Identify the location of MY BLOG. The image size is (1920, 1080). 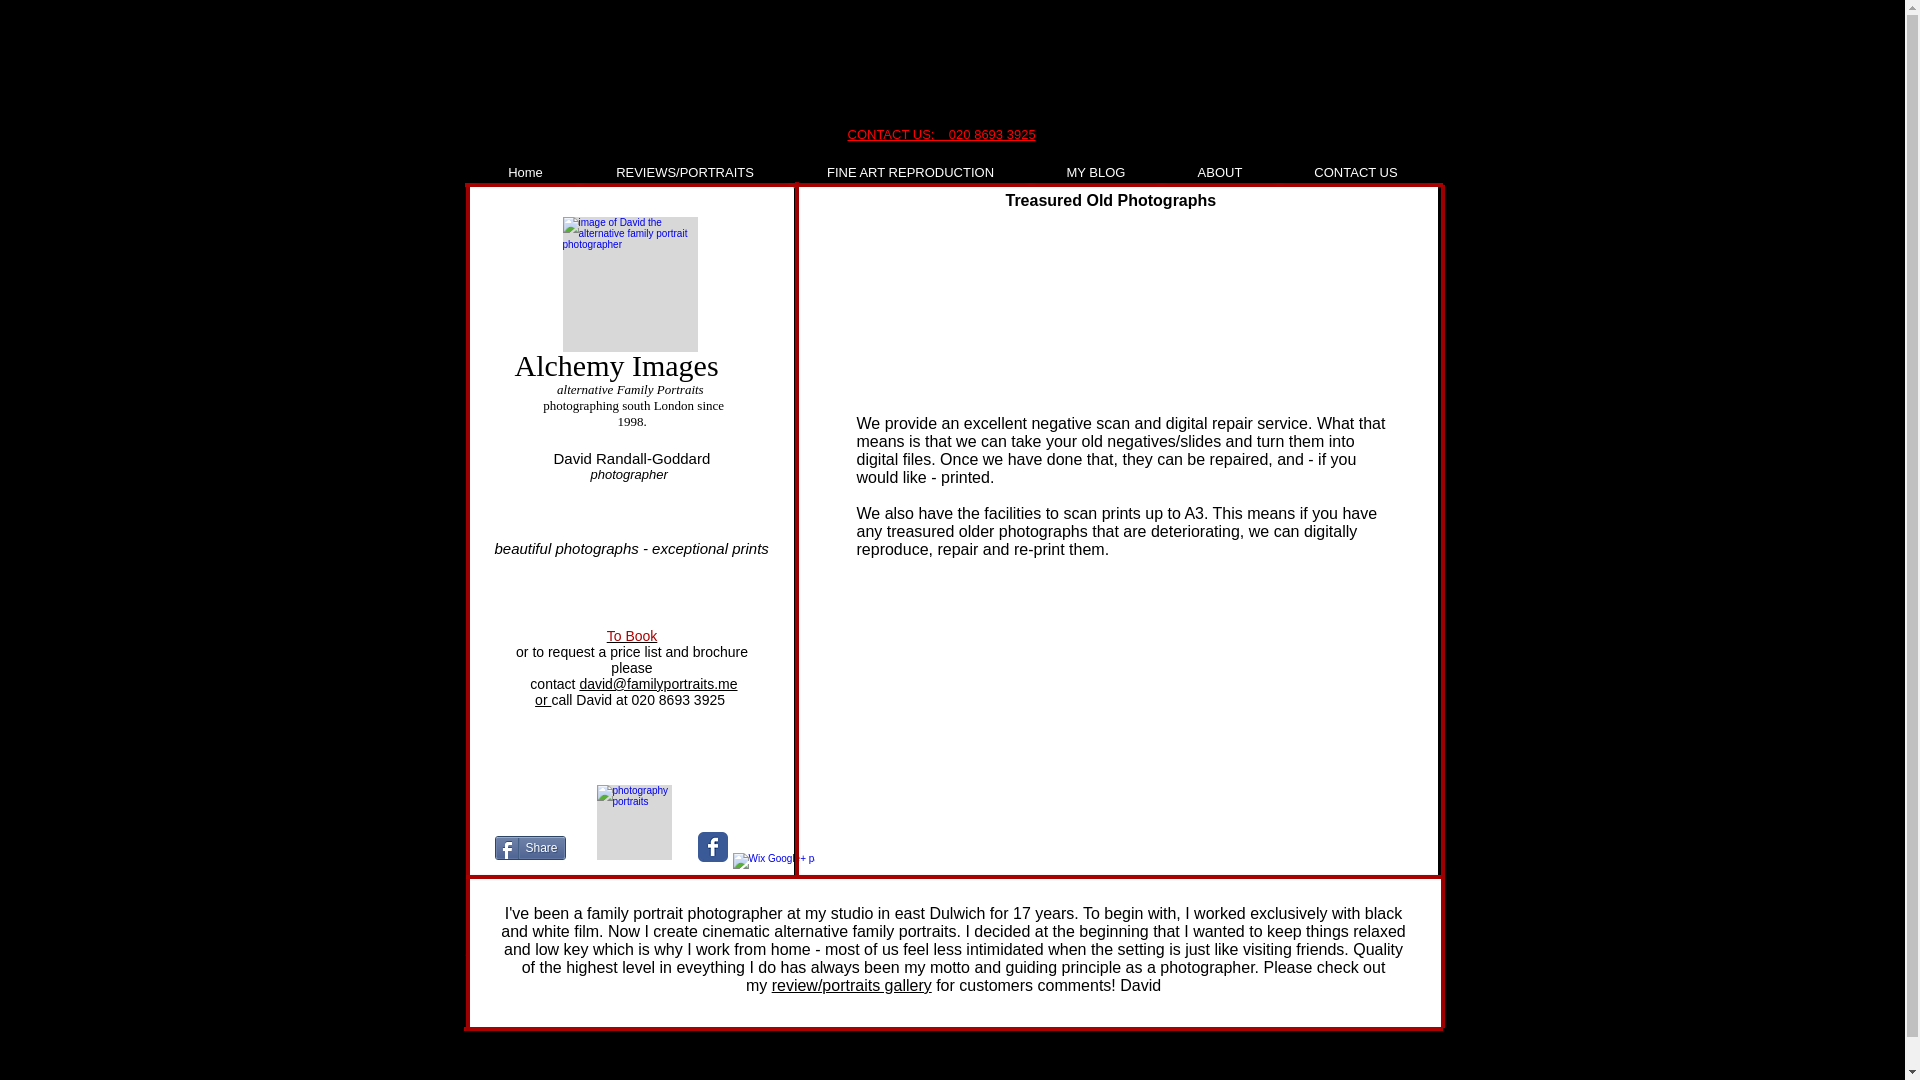
(1096, 173).